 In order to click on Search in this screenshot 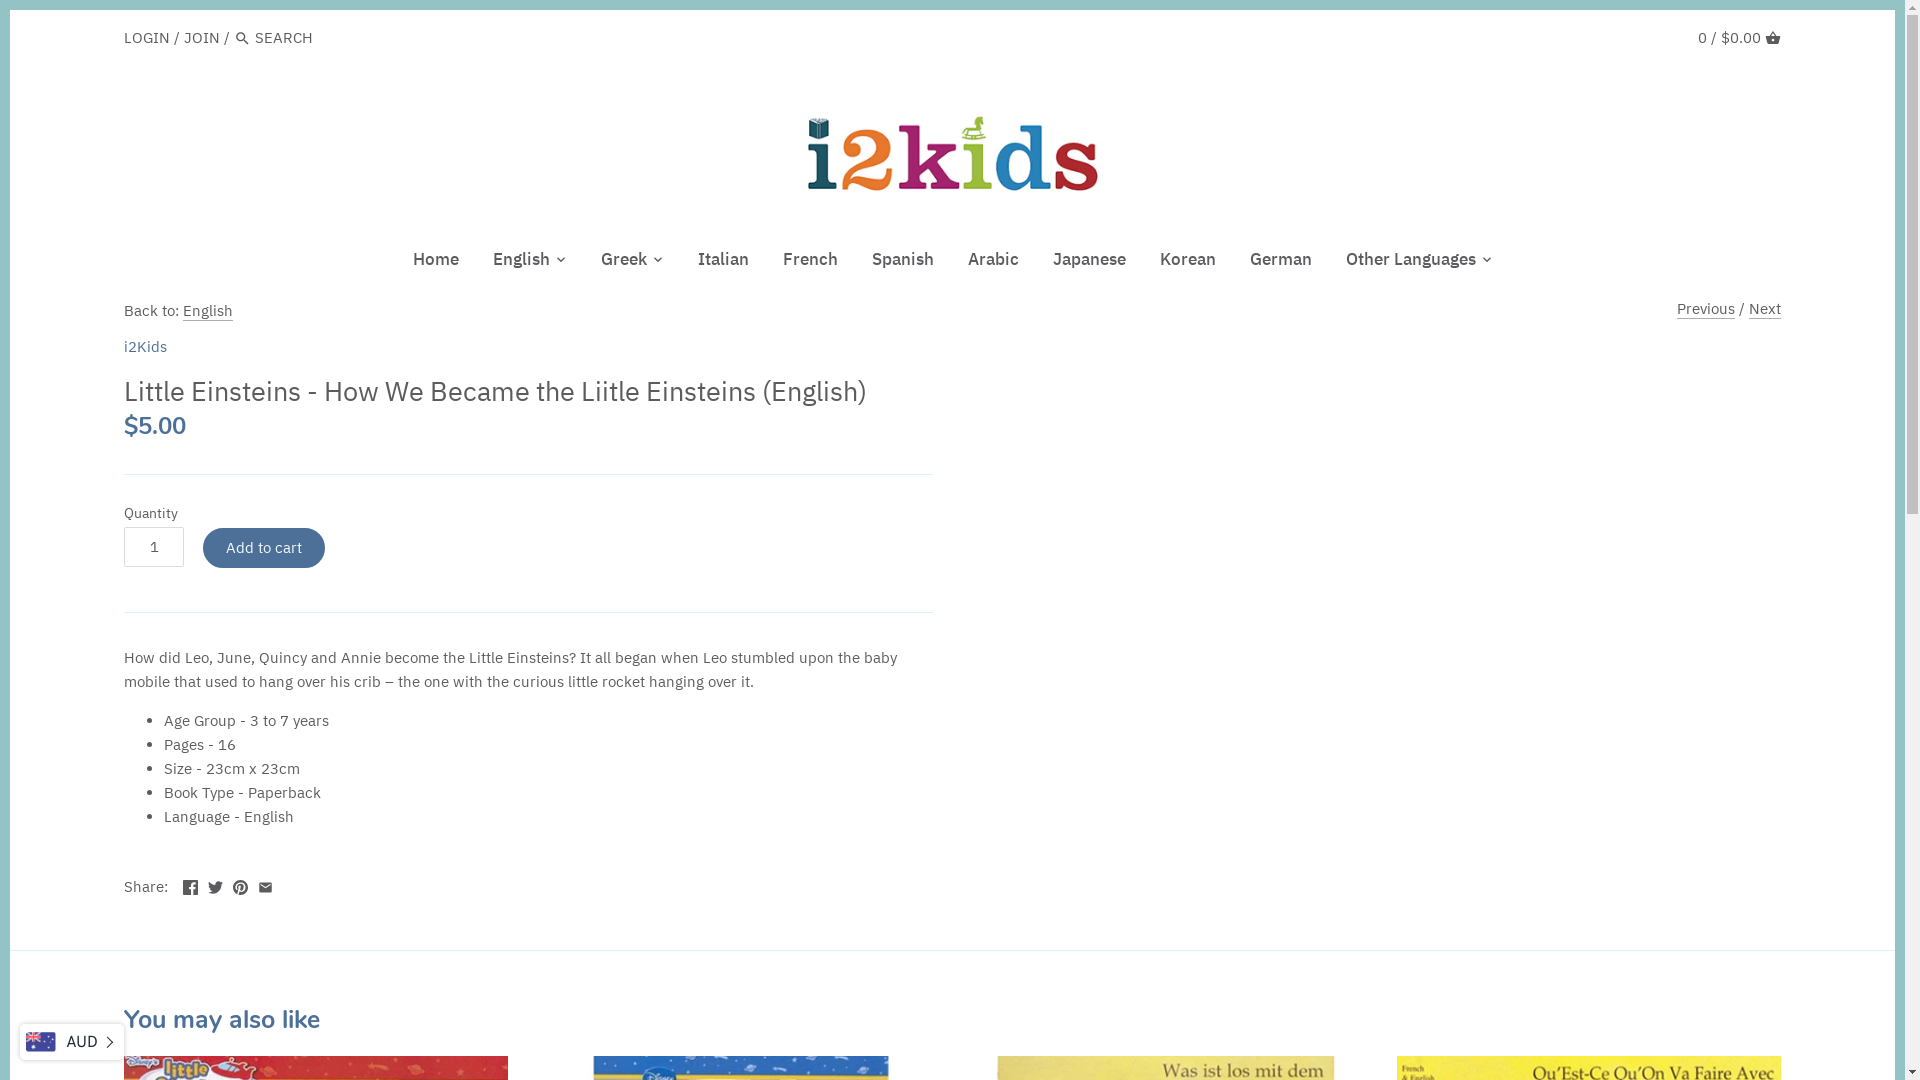, I will do `click(242, 39)`.